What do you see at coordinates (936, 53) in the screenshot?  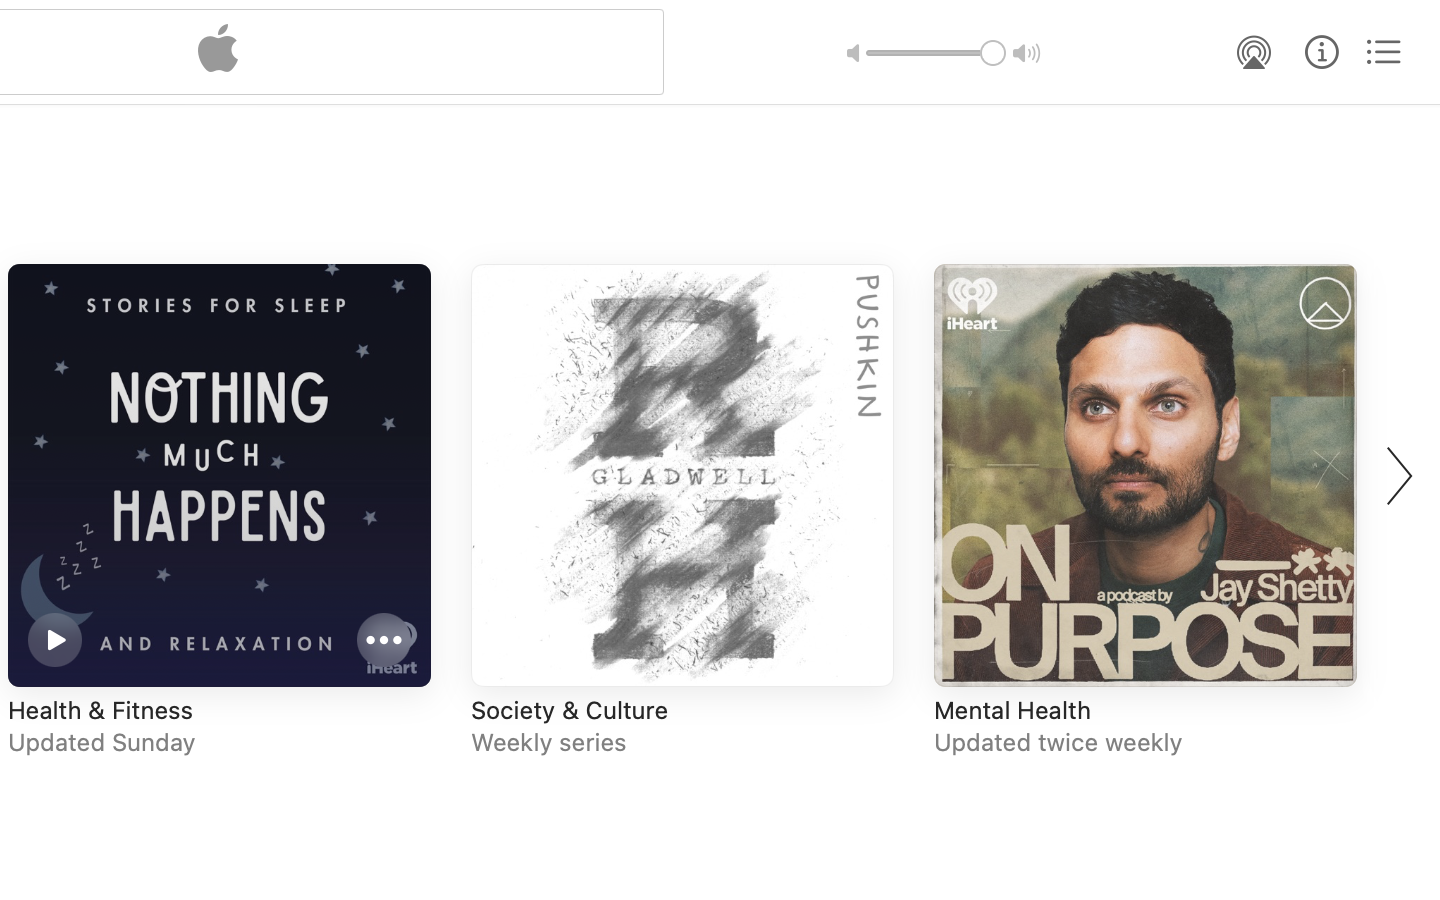 I see `1.0` at bounding box center [936, 53].